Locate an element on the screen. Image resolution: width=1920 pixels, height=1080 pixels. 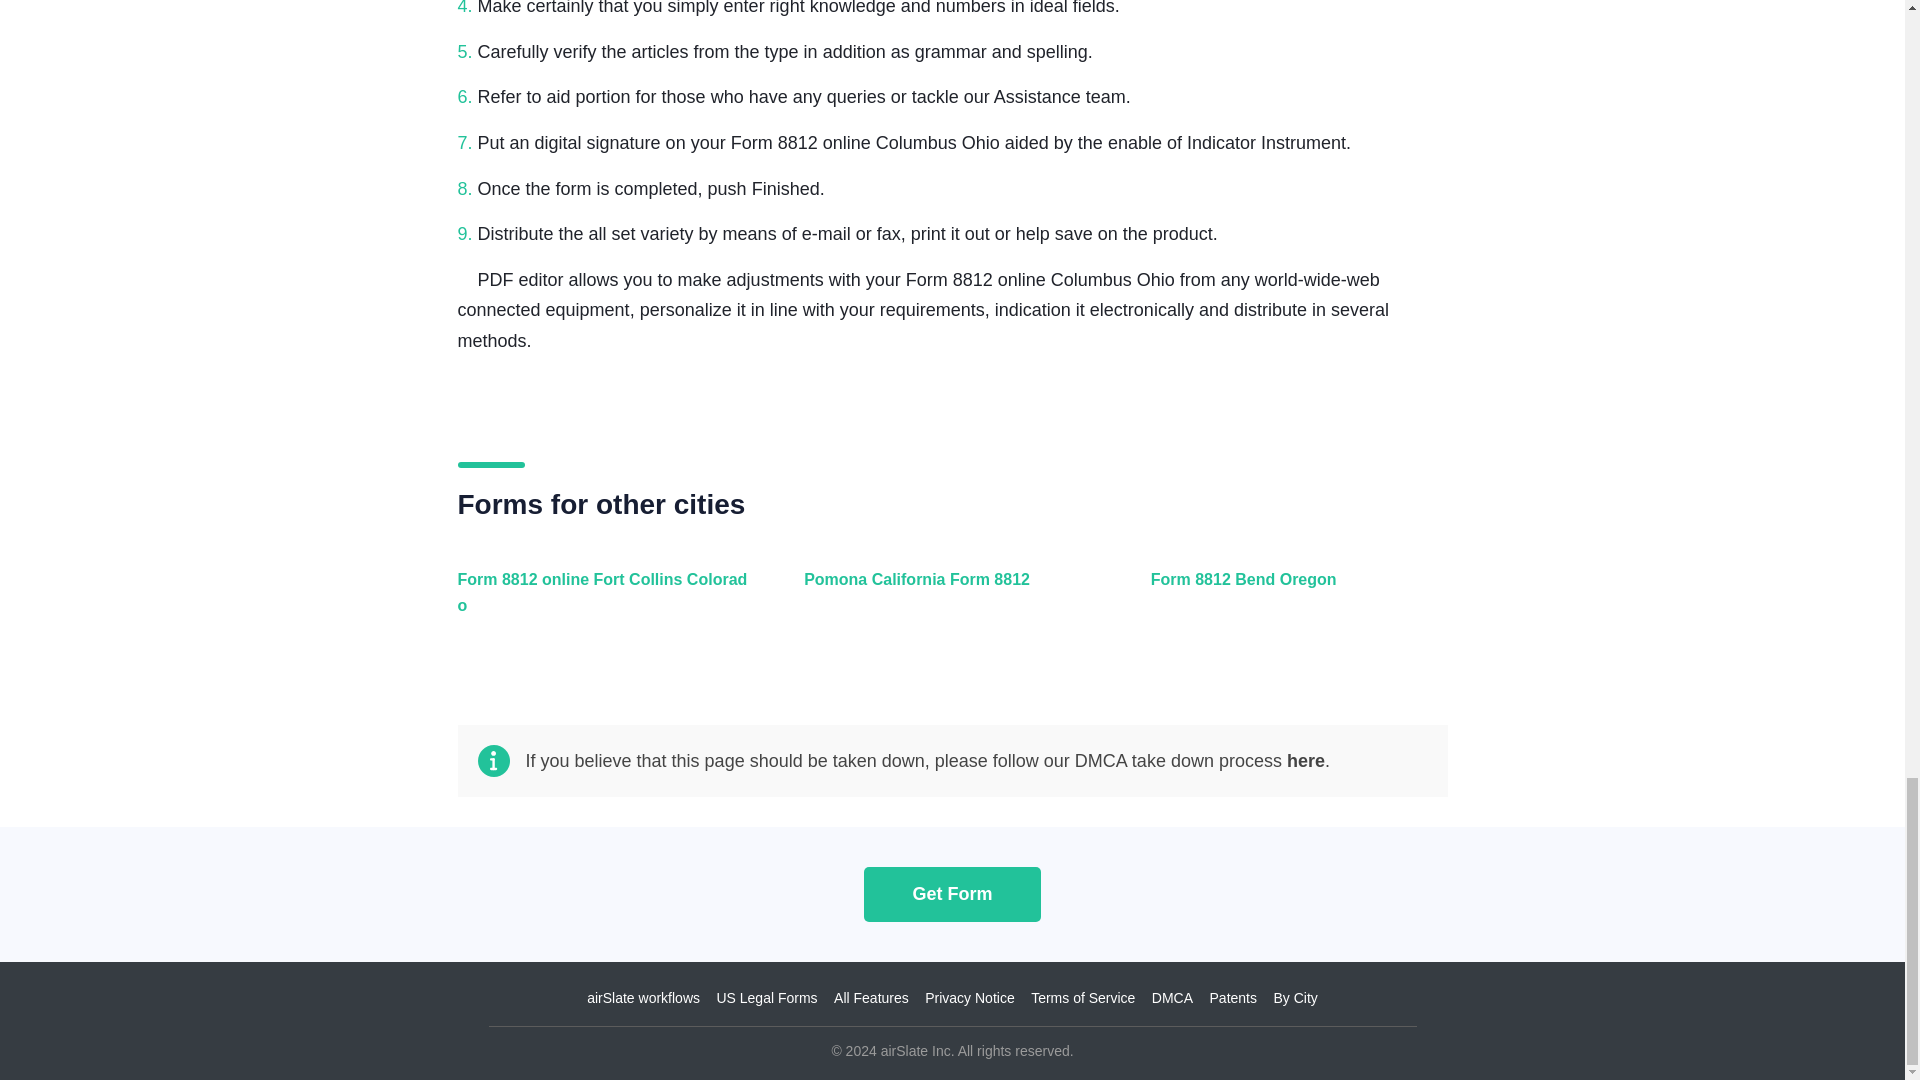
Form 8812 Bend Oregon is located at coordinates (1294, 604).